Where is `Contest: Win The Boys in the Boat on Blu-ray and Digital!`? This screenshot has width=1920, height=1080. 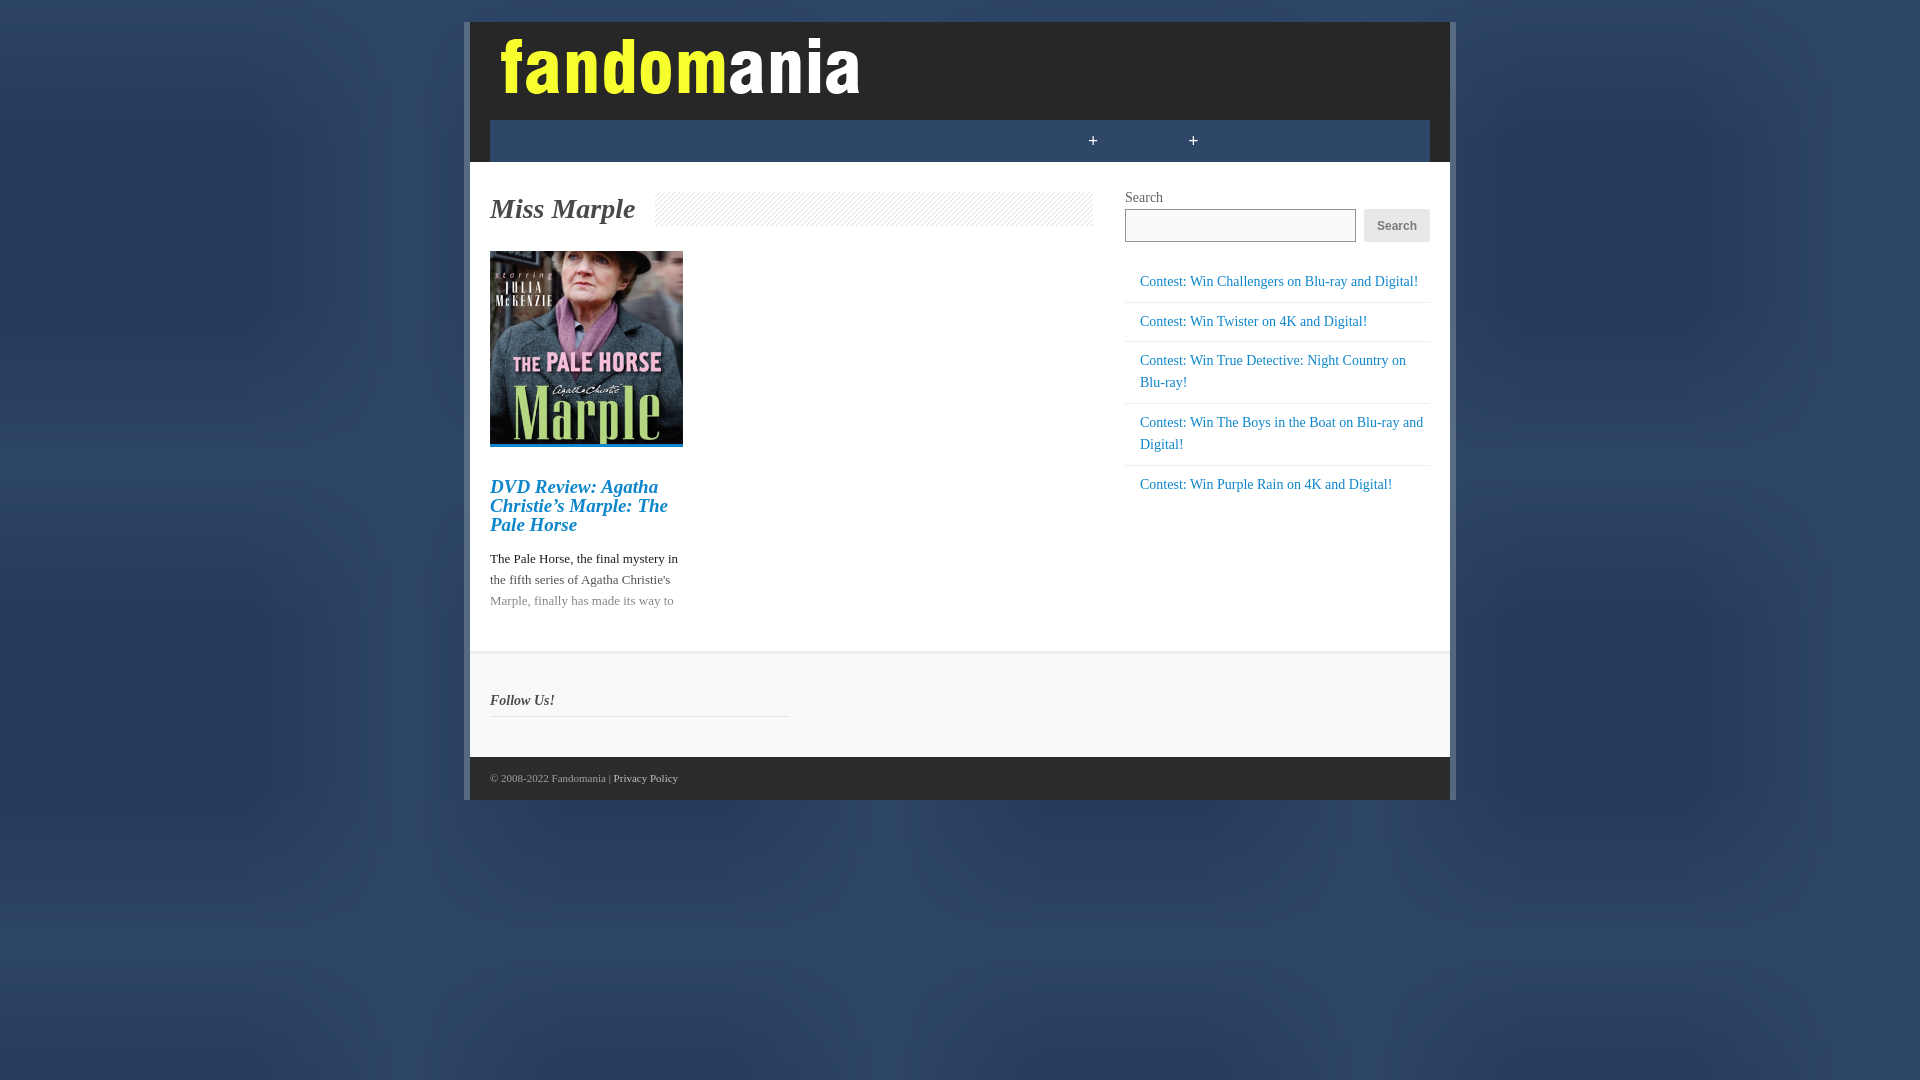 Contest: Win The Boys in the Boat on Blu-ray and Digital! is located at coordinates (1281, 433).